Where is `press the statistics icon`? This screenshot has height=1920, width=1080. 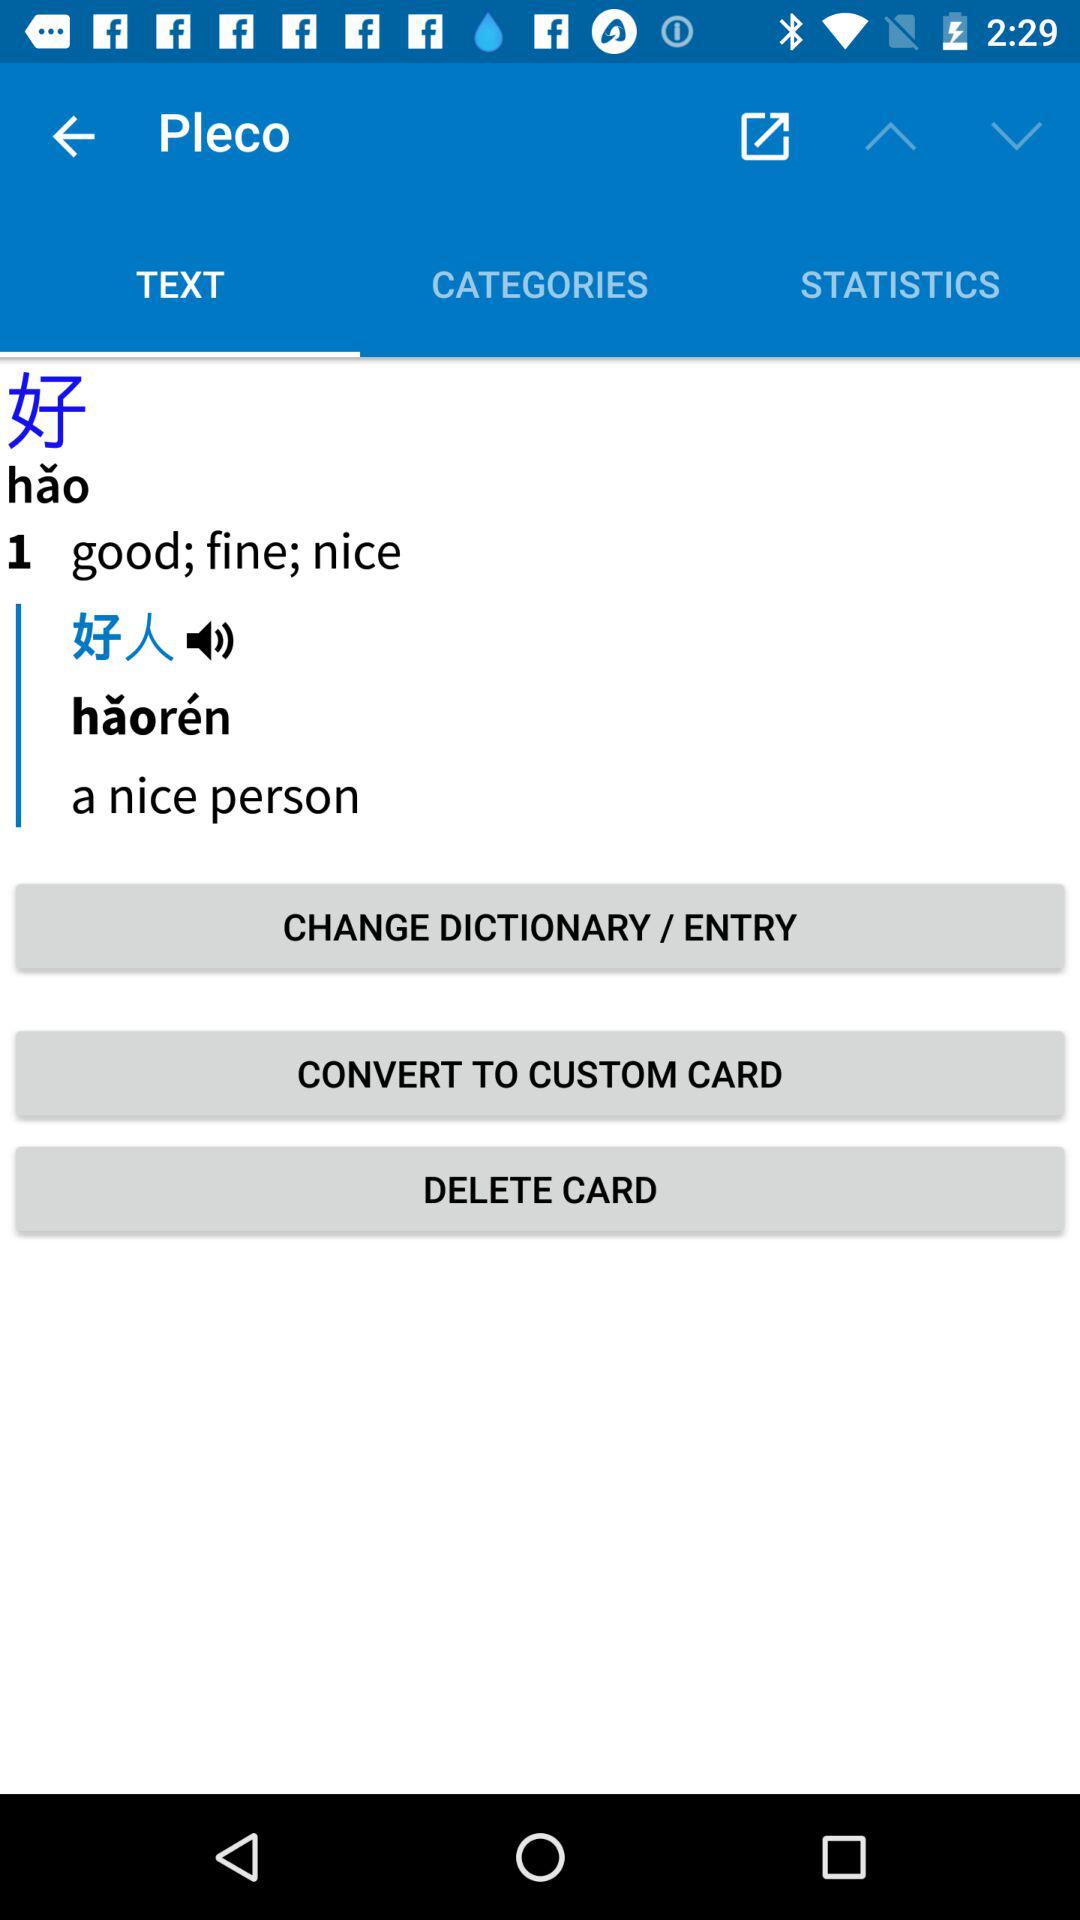
press the statistics icon is located at coordinates (900, 283).